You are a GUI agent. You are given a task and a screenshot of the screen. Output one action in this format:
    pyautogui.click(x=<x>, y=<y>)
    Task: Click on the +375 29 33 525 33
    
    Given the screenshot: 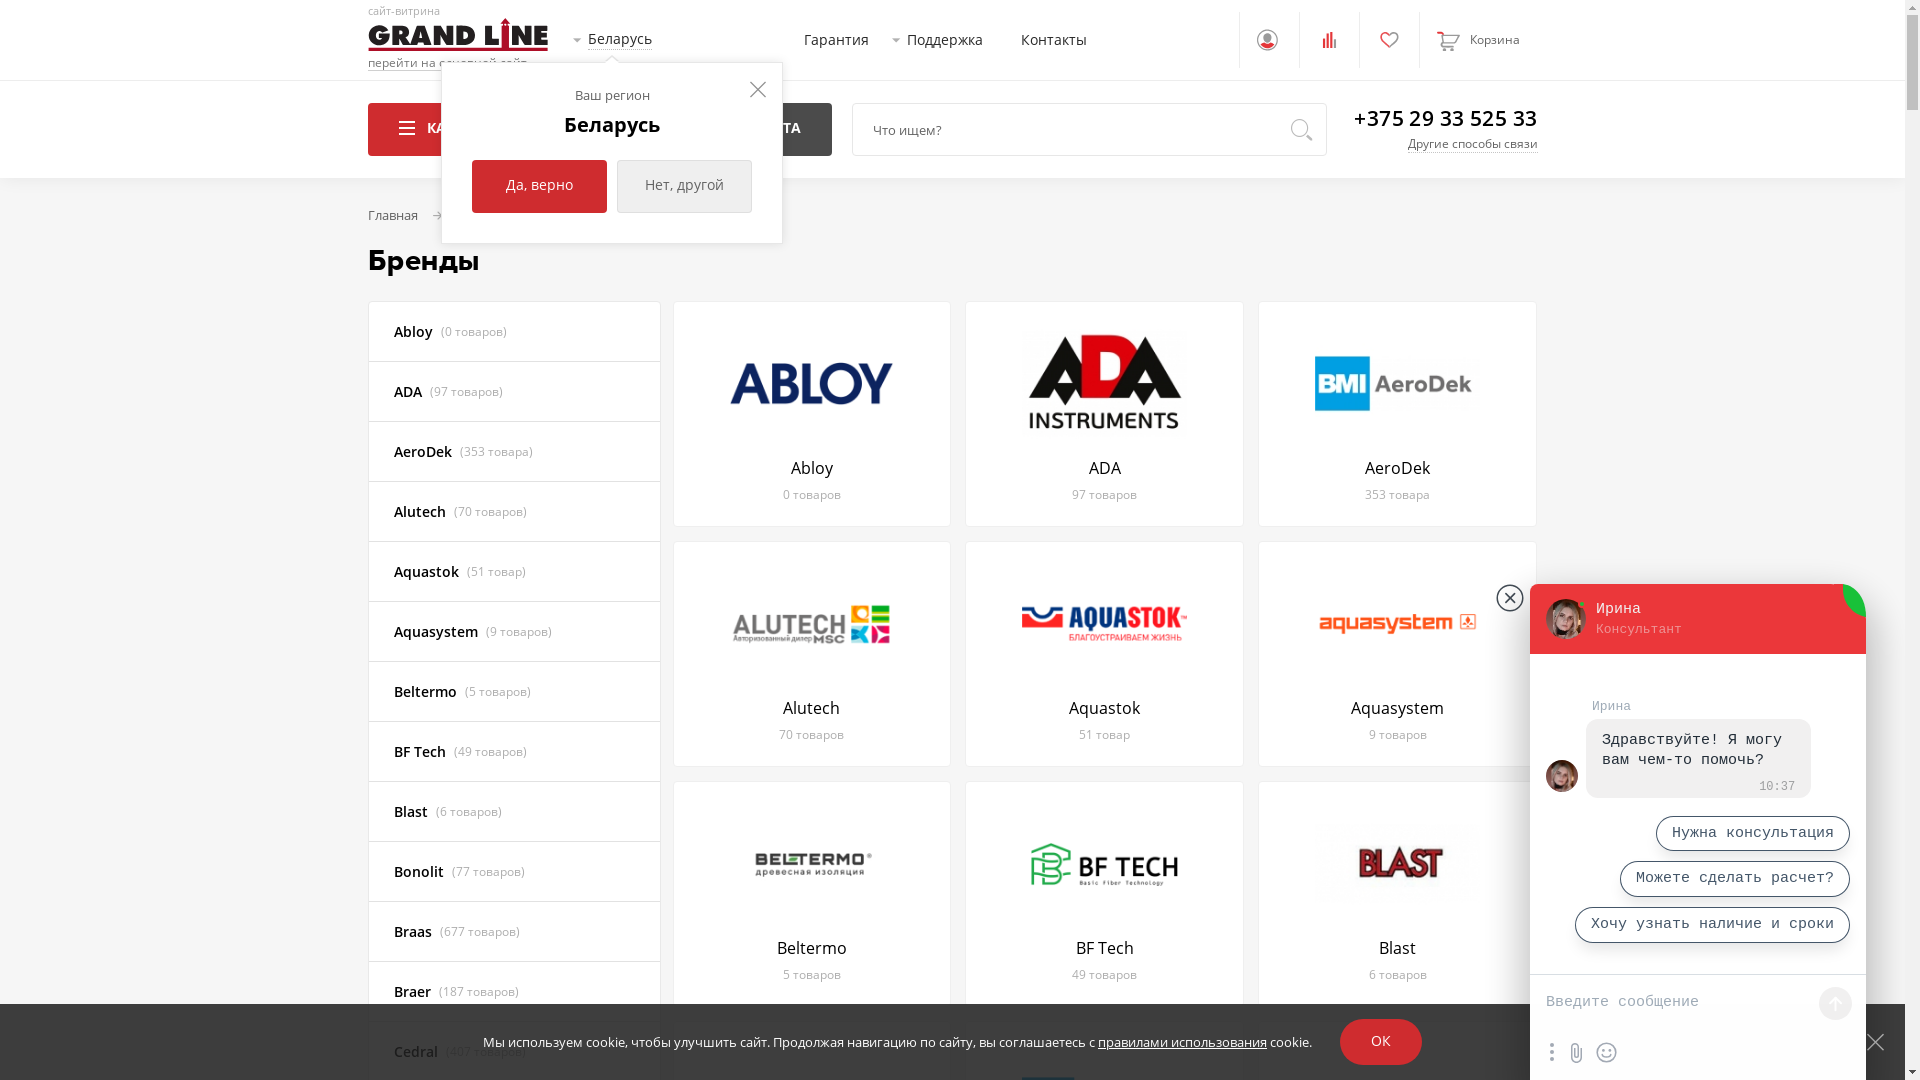 What is the action you would take?
    pyautogui.click(x=1446, y=118)
    